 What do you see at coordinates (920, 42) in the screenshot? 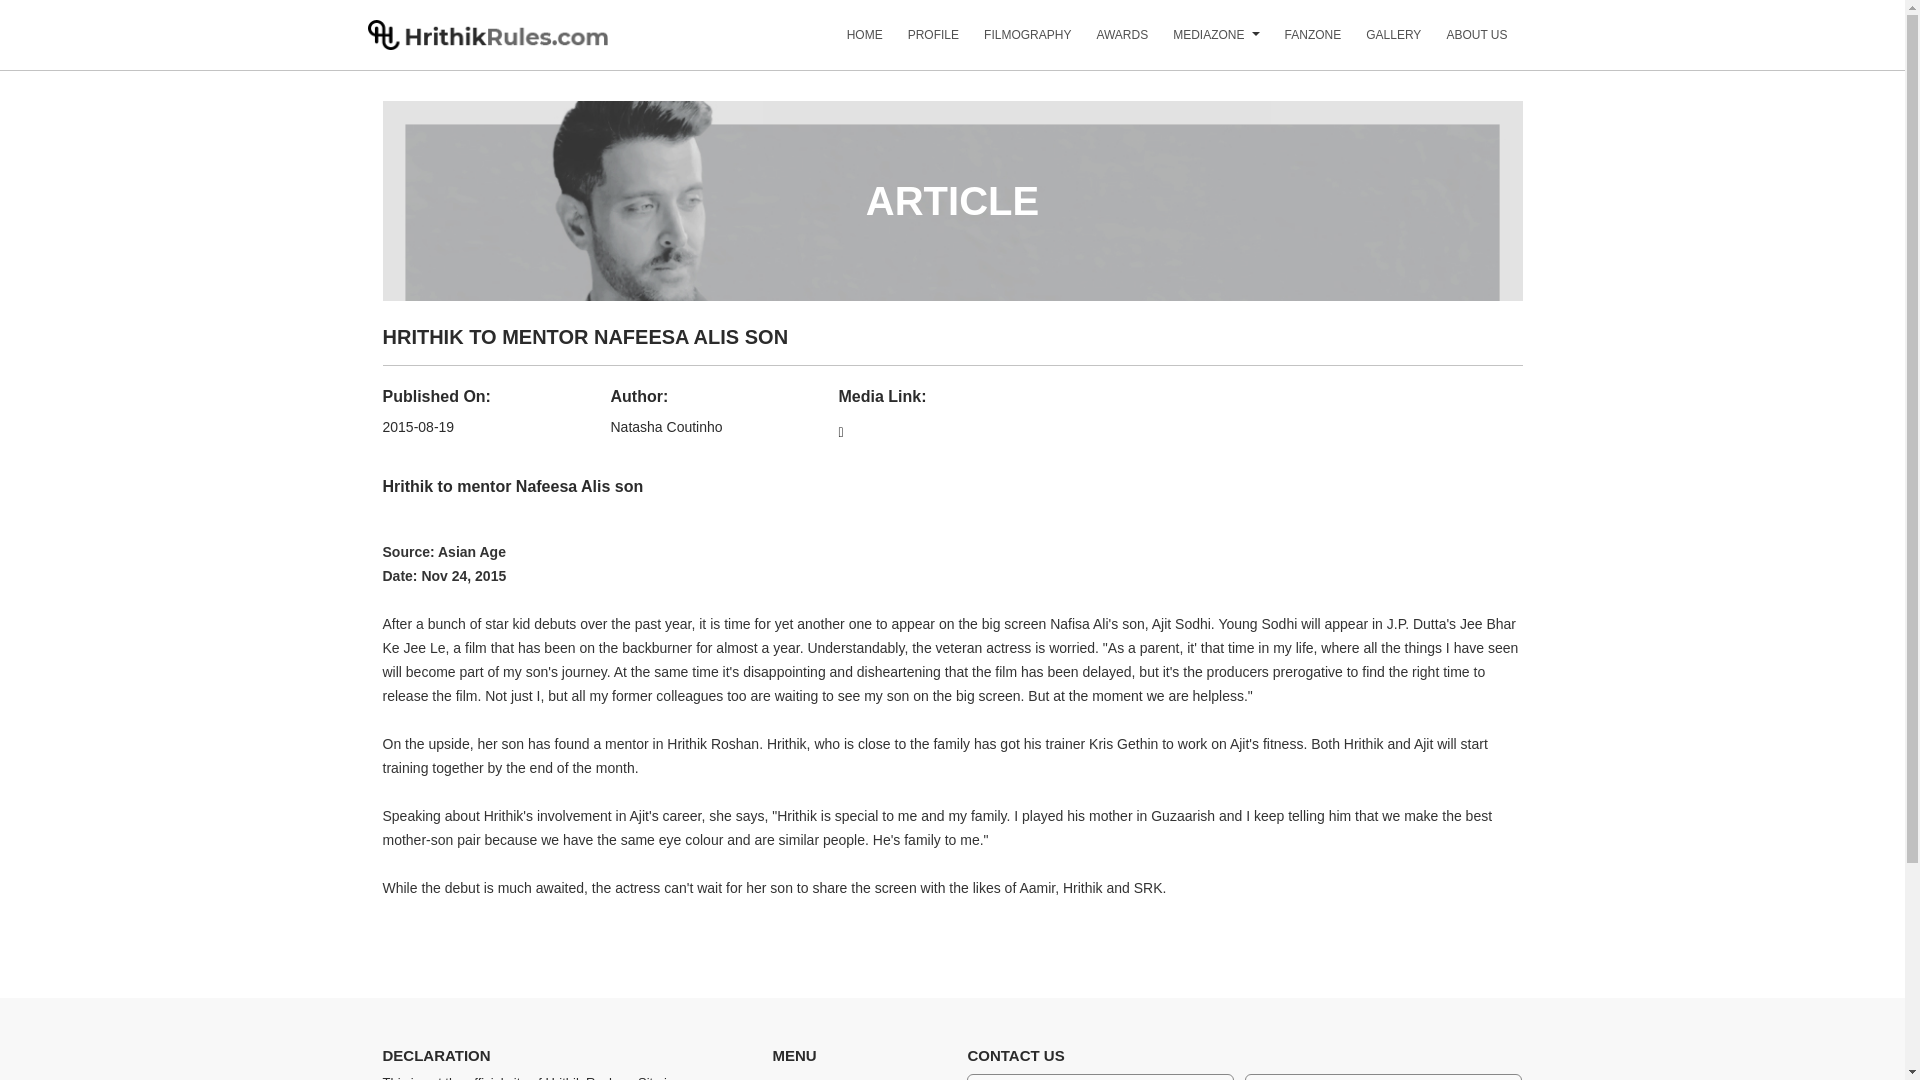
I see `PROFILE` at bounding box center [920, 42].